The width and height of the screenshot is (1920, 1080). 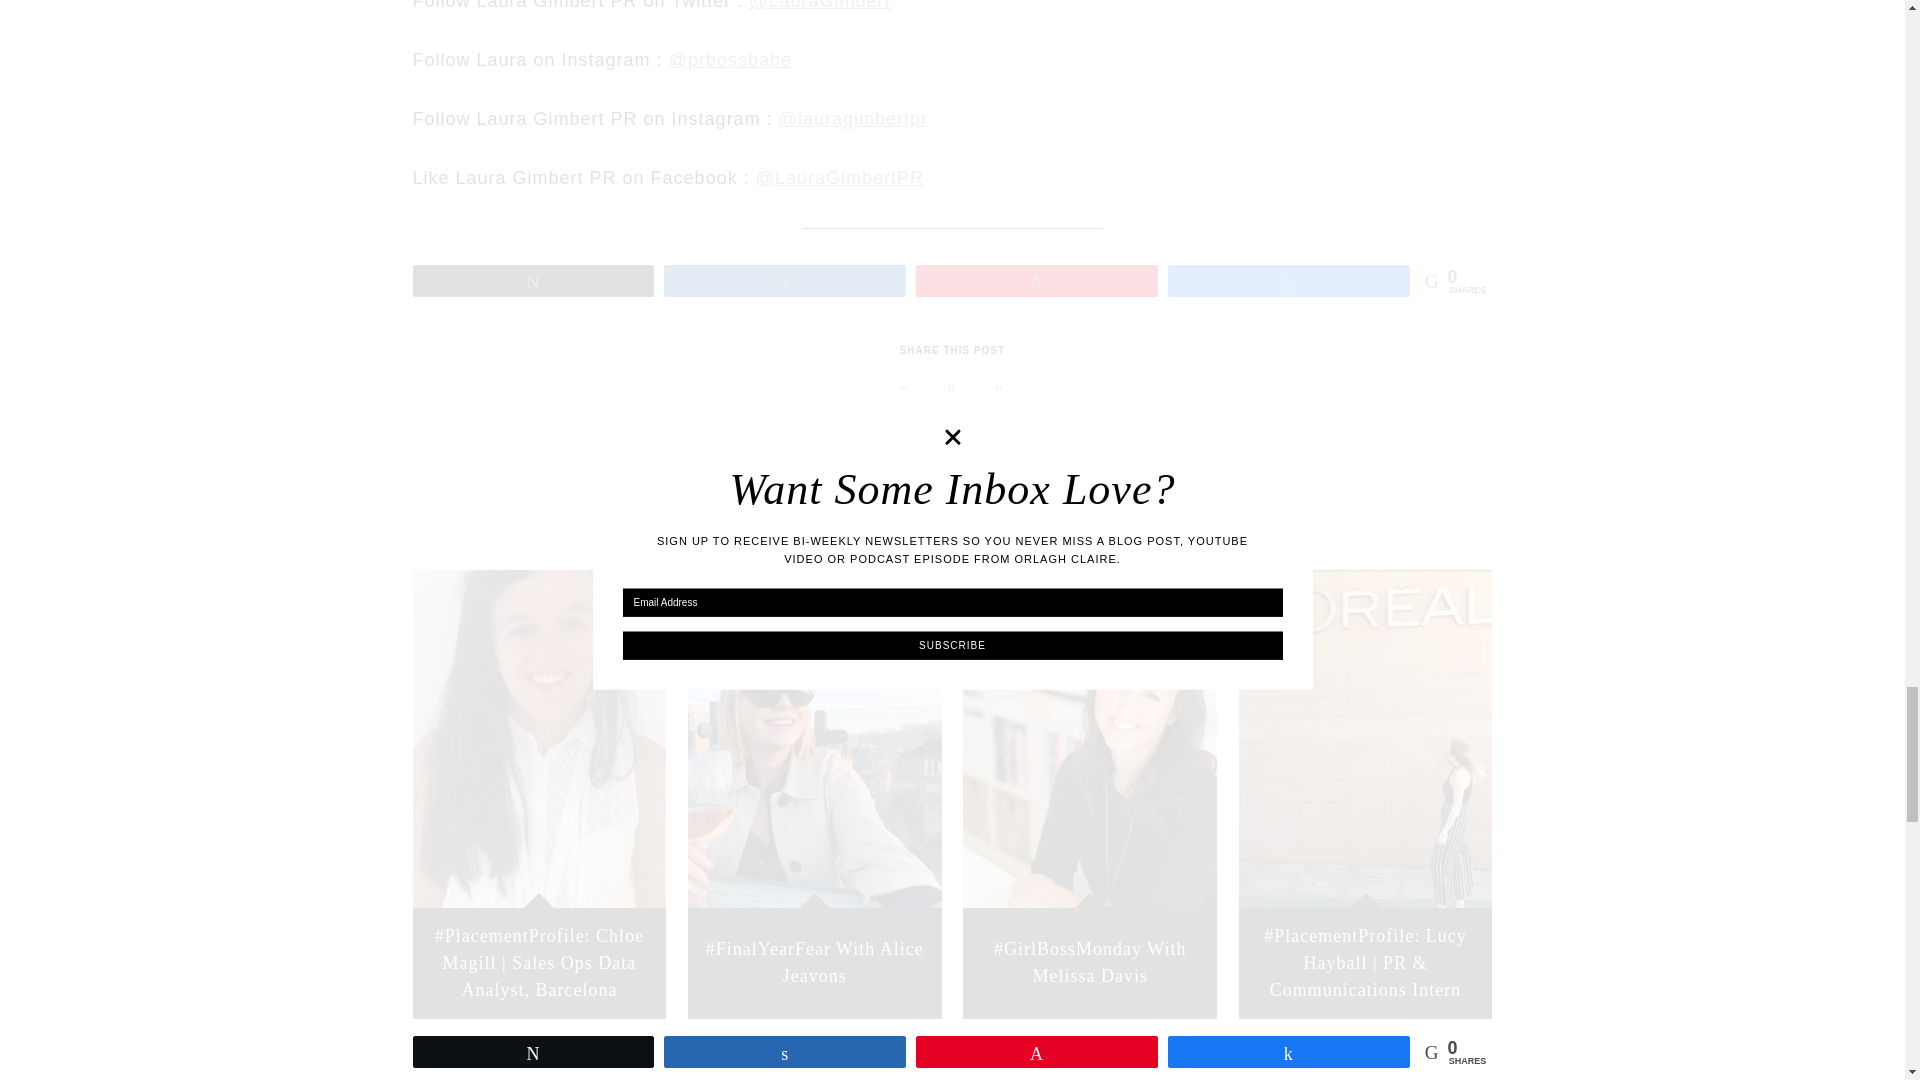 I want to click on Share on Facebook, so click(x=999, y=392).